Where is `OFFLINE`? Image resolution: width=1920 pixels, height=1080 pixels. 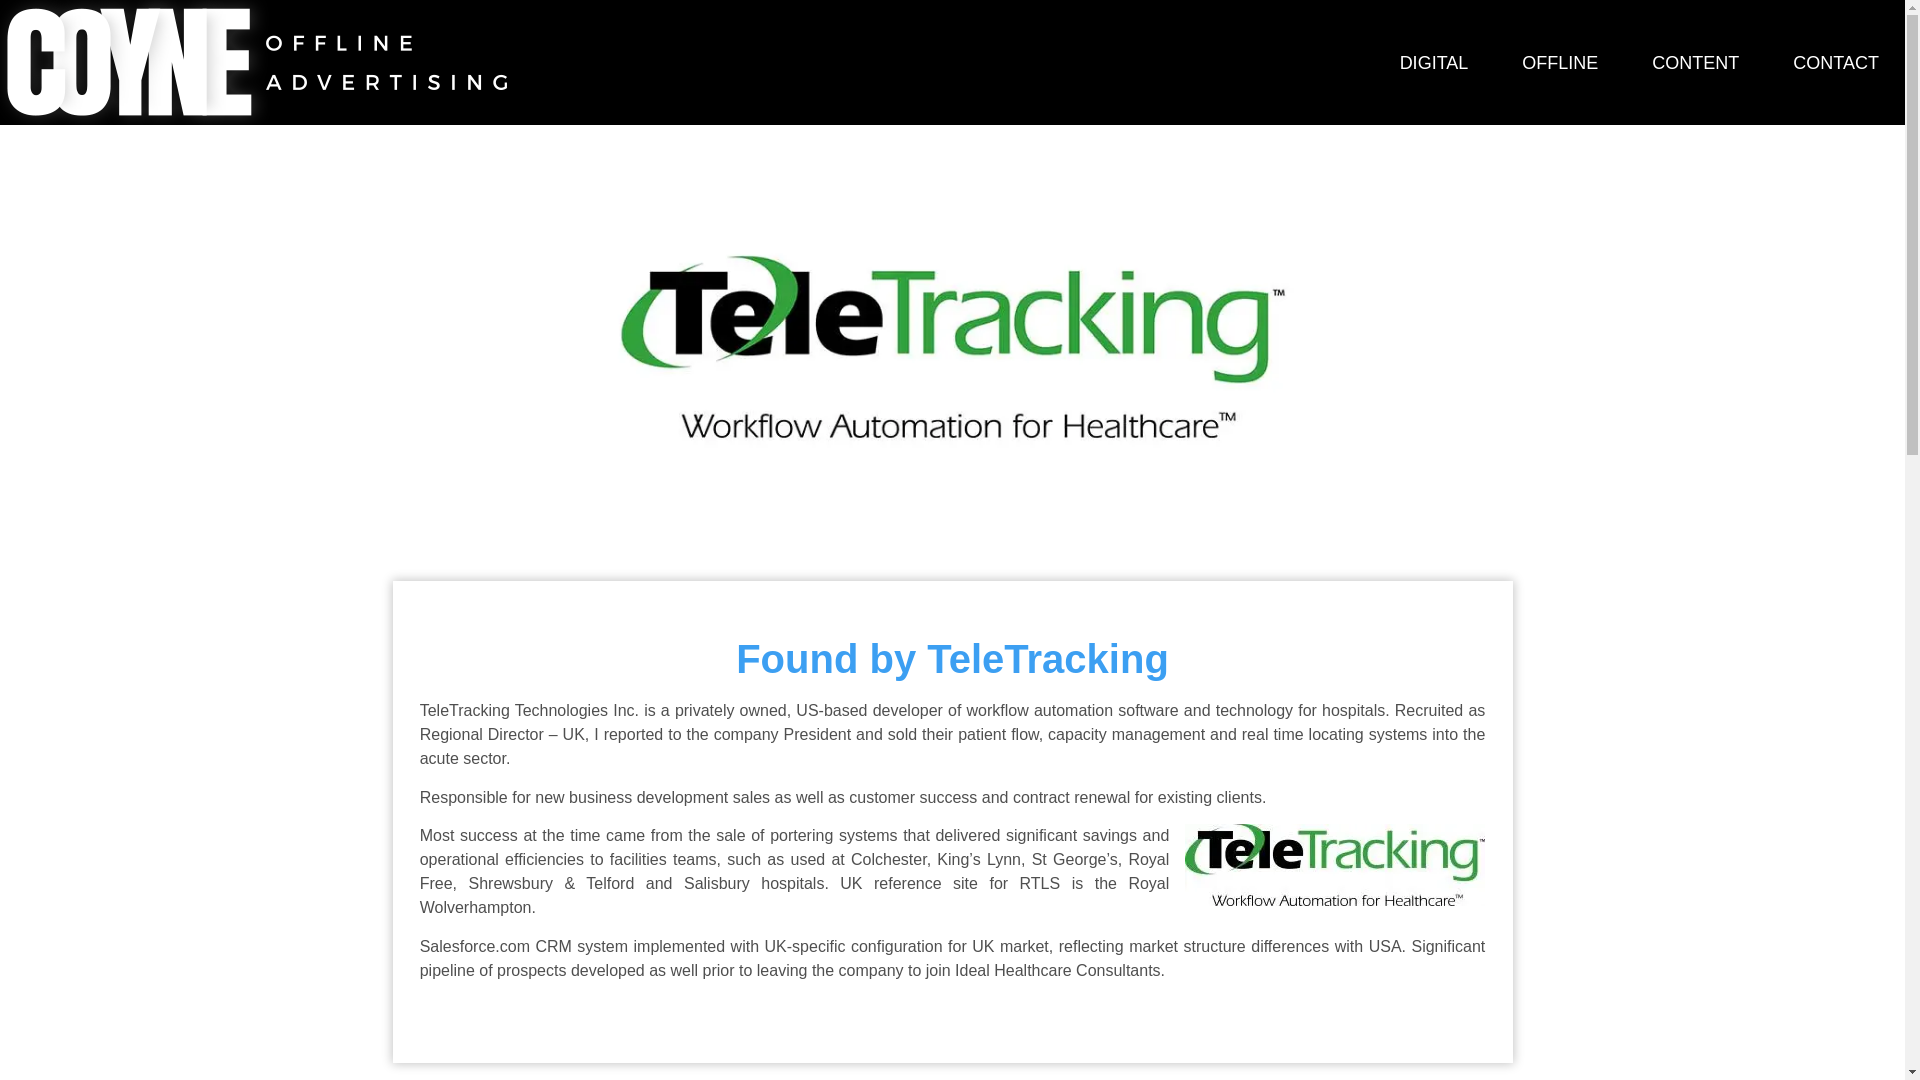
OFFLINE is located at coordinates (1560, 62).